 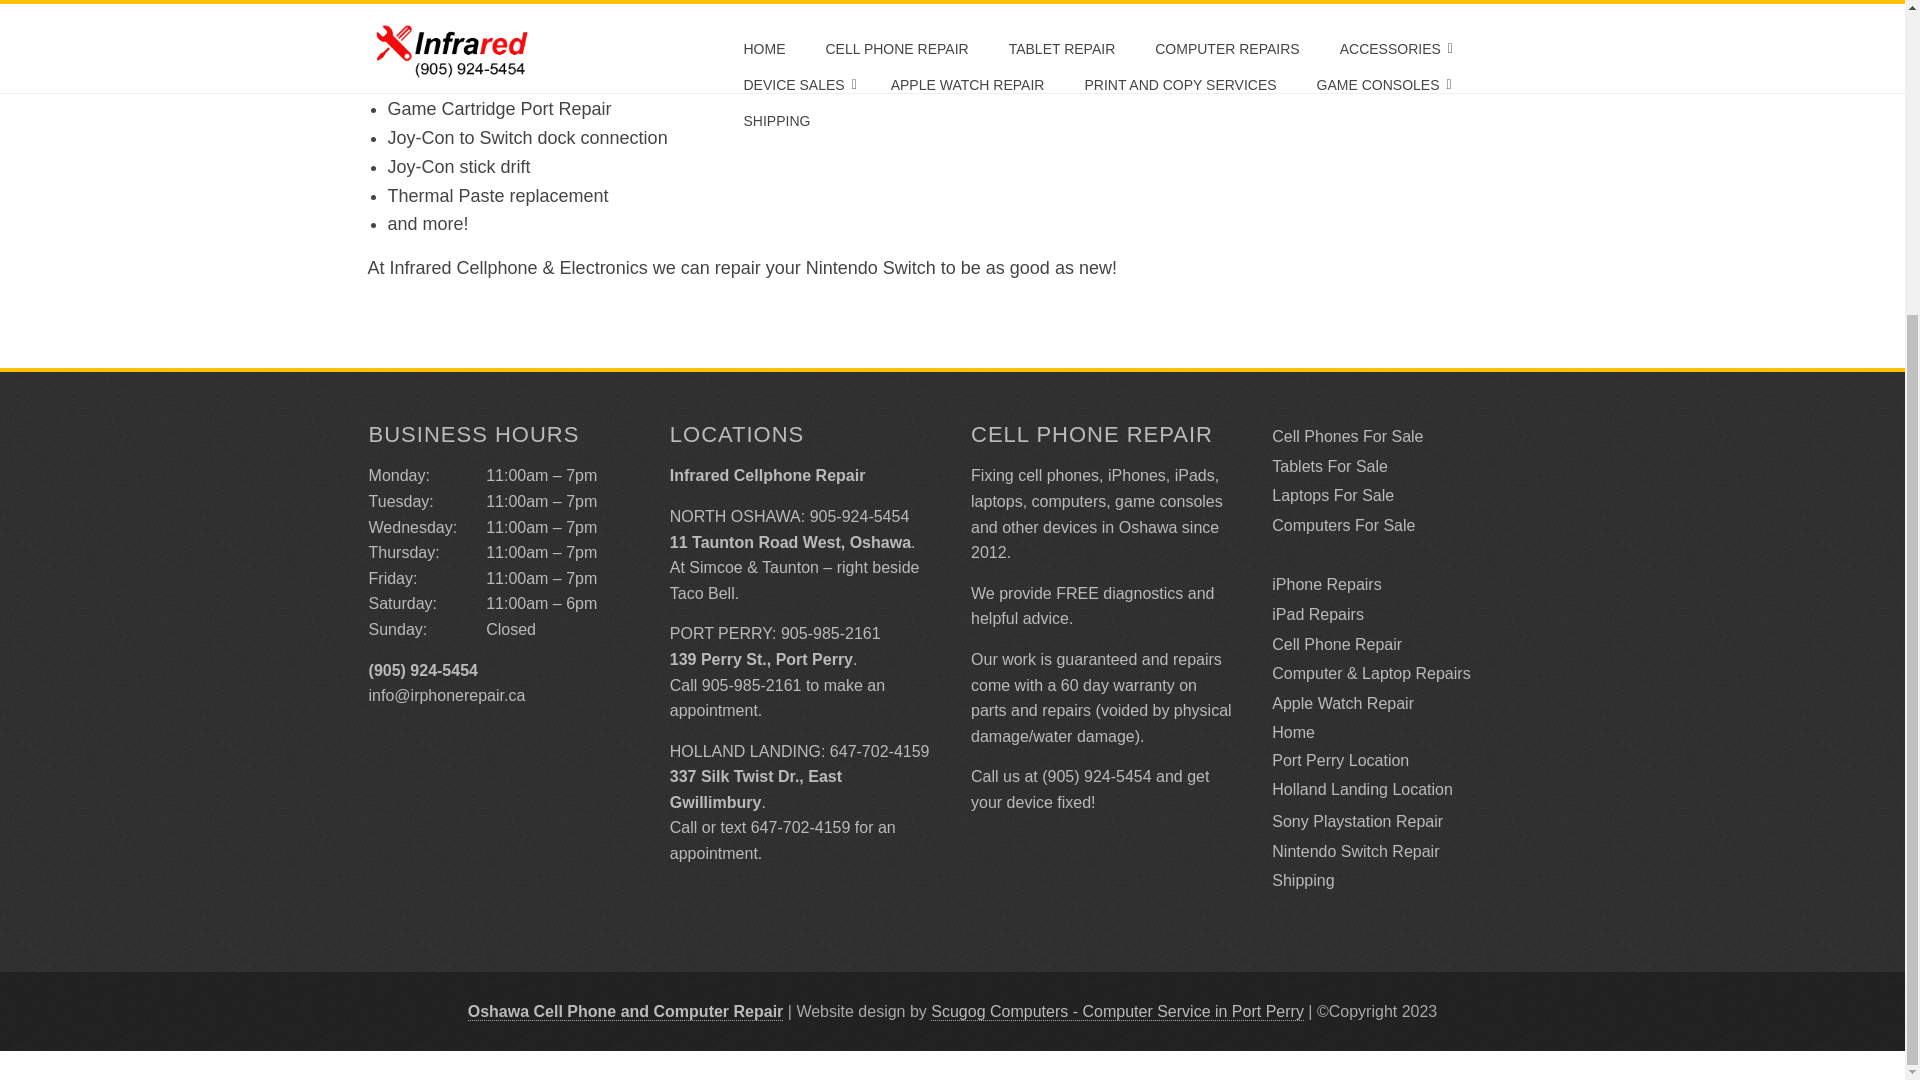 I want to click on Tablets For Sale, so click(x=1330, y=466).